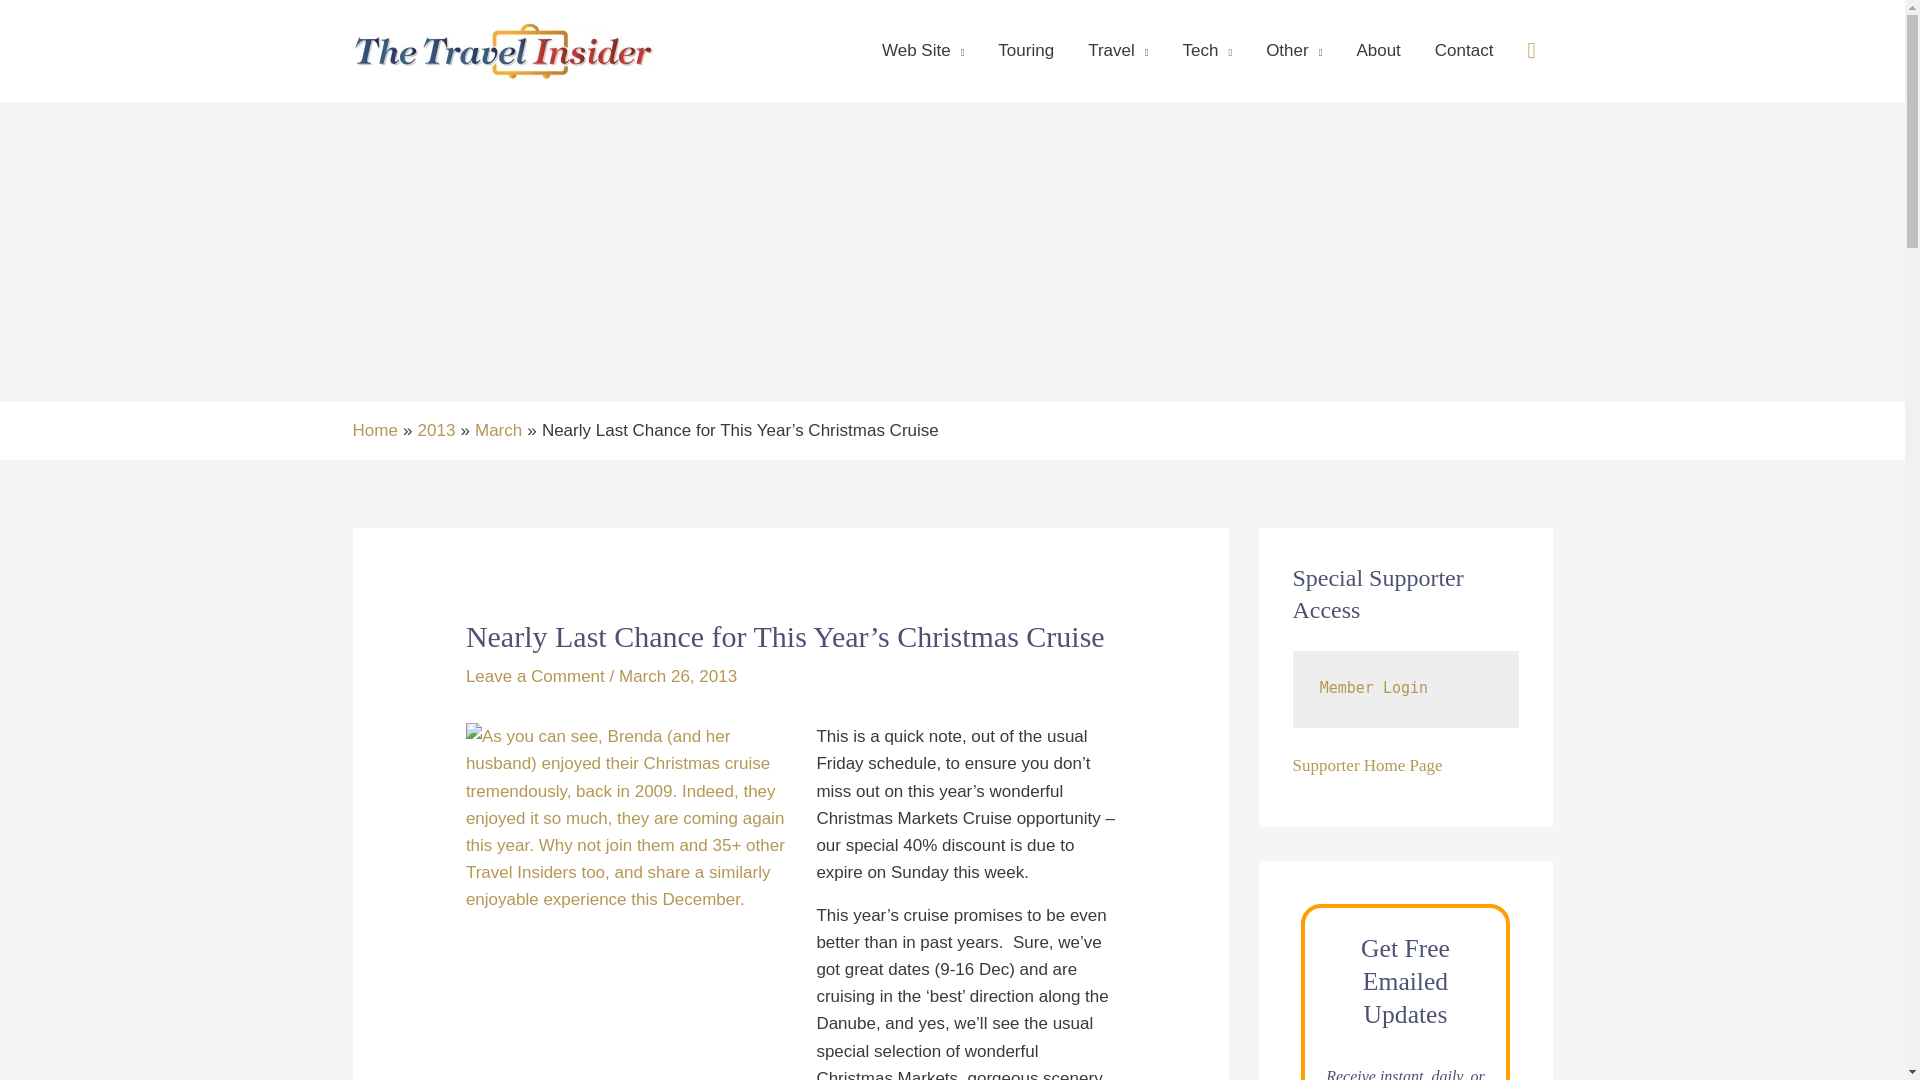  What do you see at coordinates (923, 51) in the screenshot?
I see `Web Site` at bounding box center [923, 51].